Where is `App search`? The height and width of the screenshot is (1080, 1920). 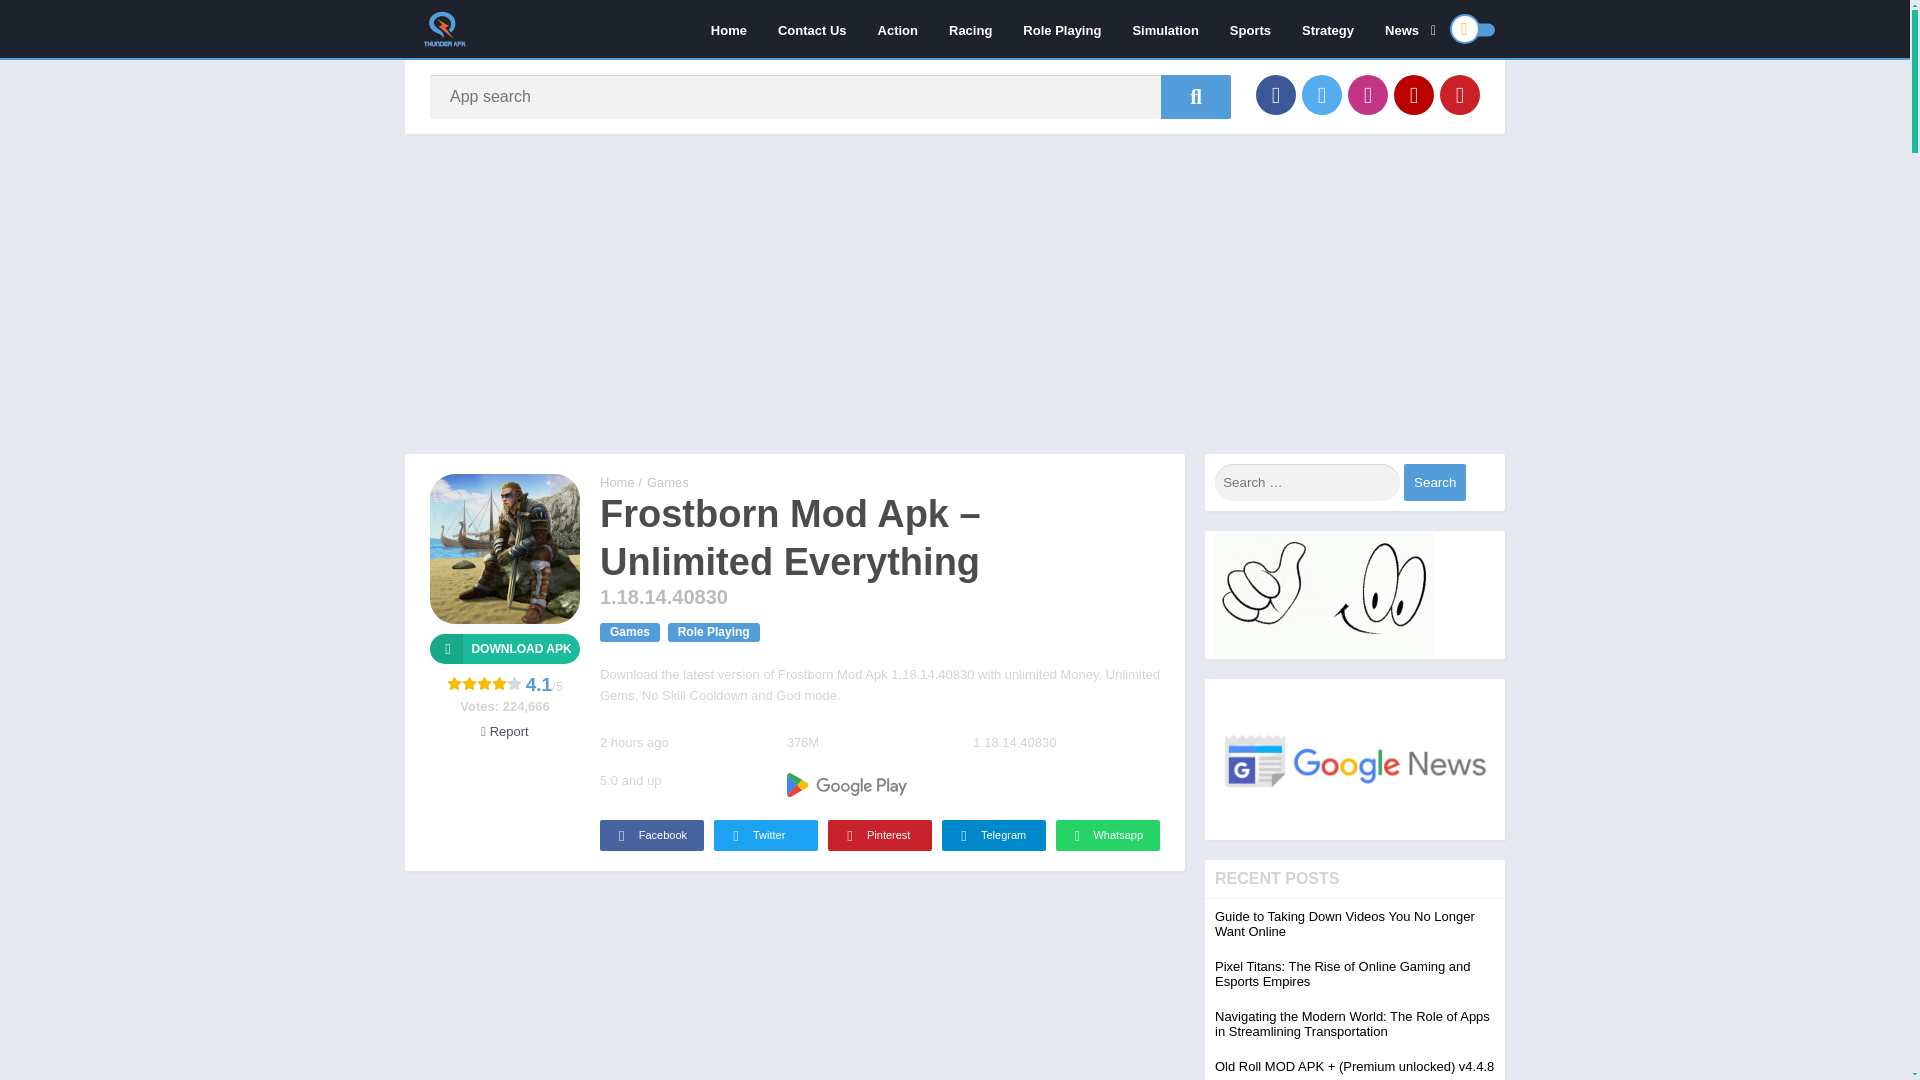 App search is located at coordinates (1196, 96).